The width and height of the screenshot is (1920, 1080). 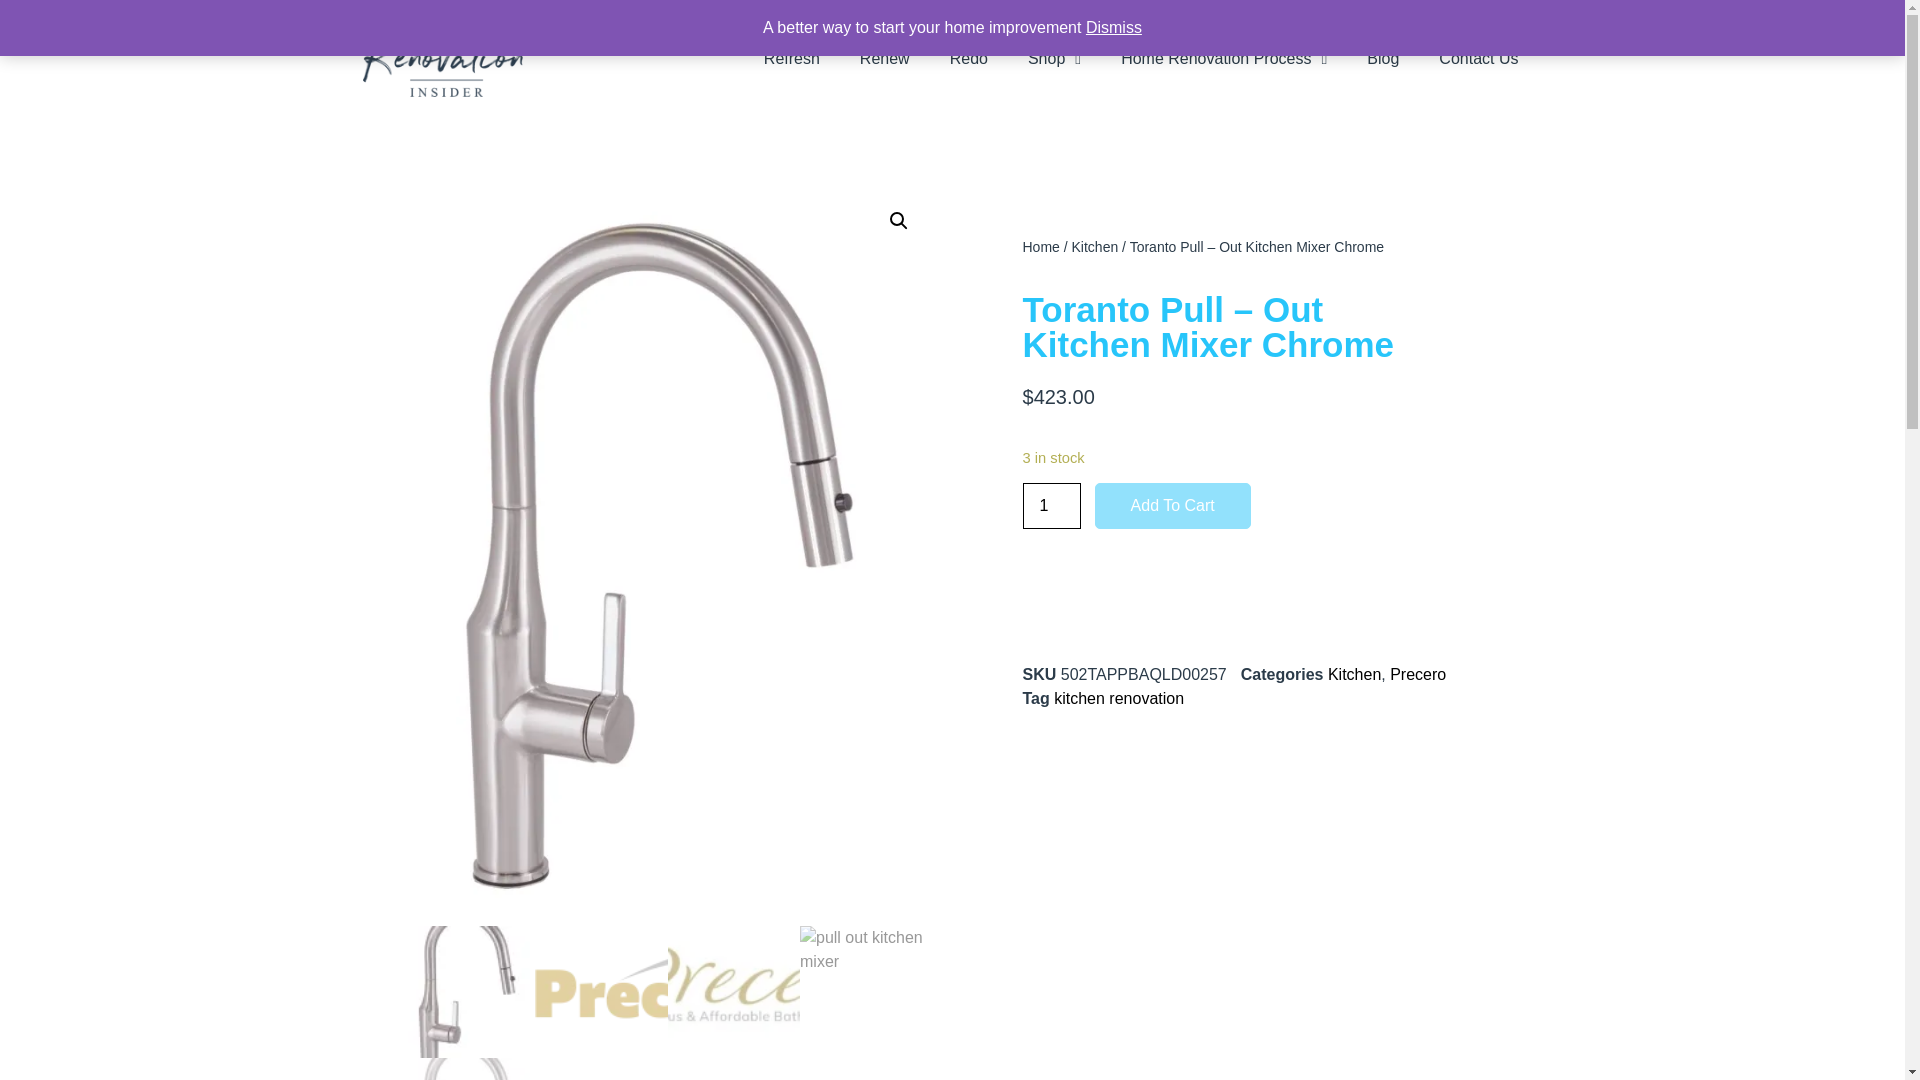 I want to click on PayPal Message 1, so click(x=1236, y=556).